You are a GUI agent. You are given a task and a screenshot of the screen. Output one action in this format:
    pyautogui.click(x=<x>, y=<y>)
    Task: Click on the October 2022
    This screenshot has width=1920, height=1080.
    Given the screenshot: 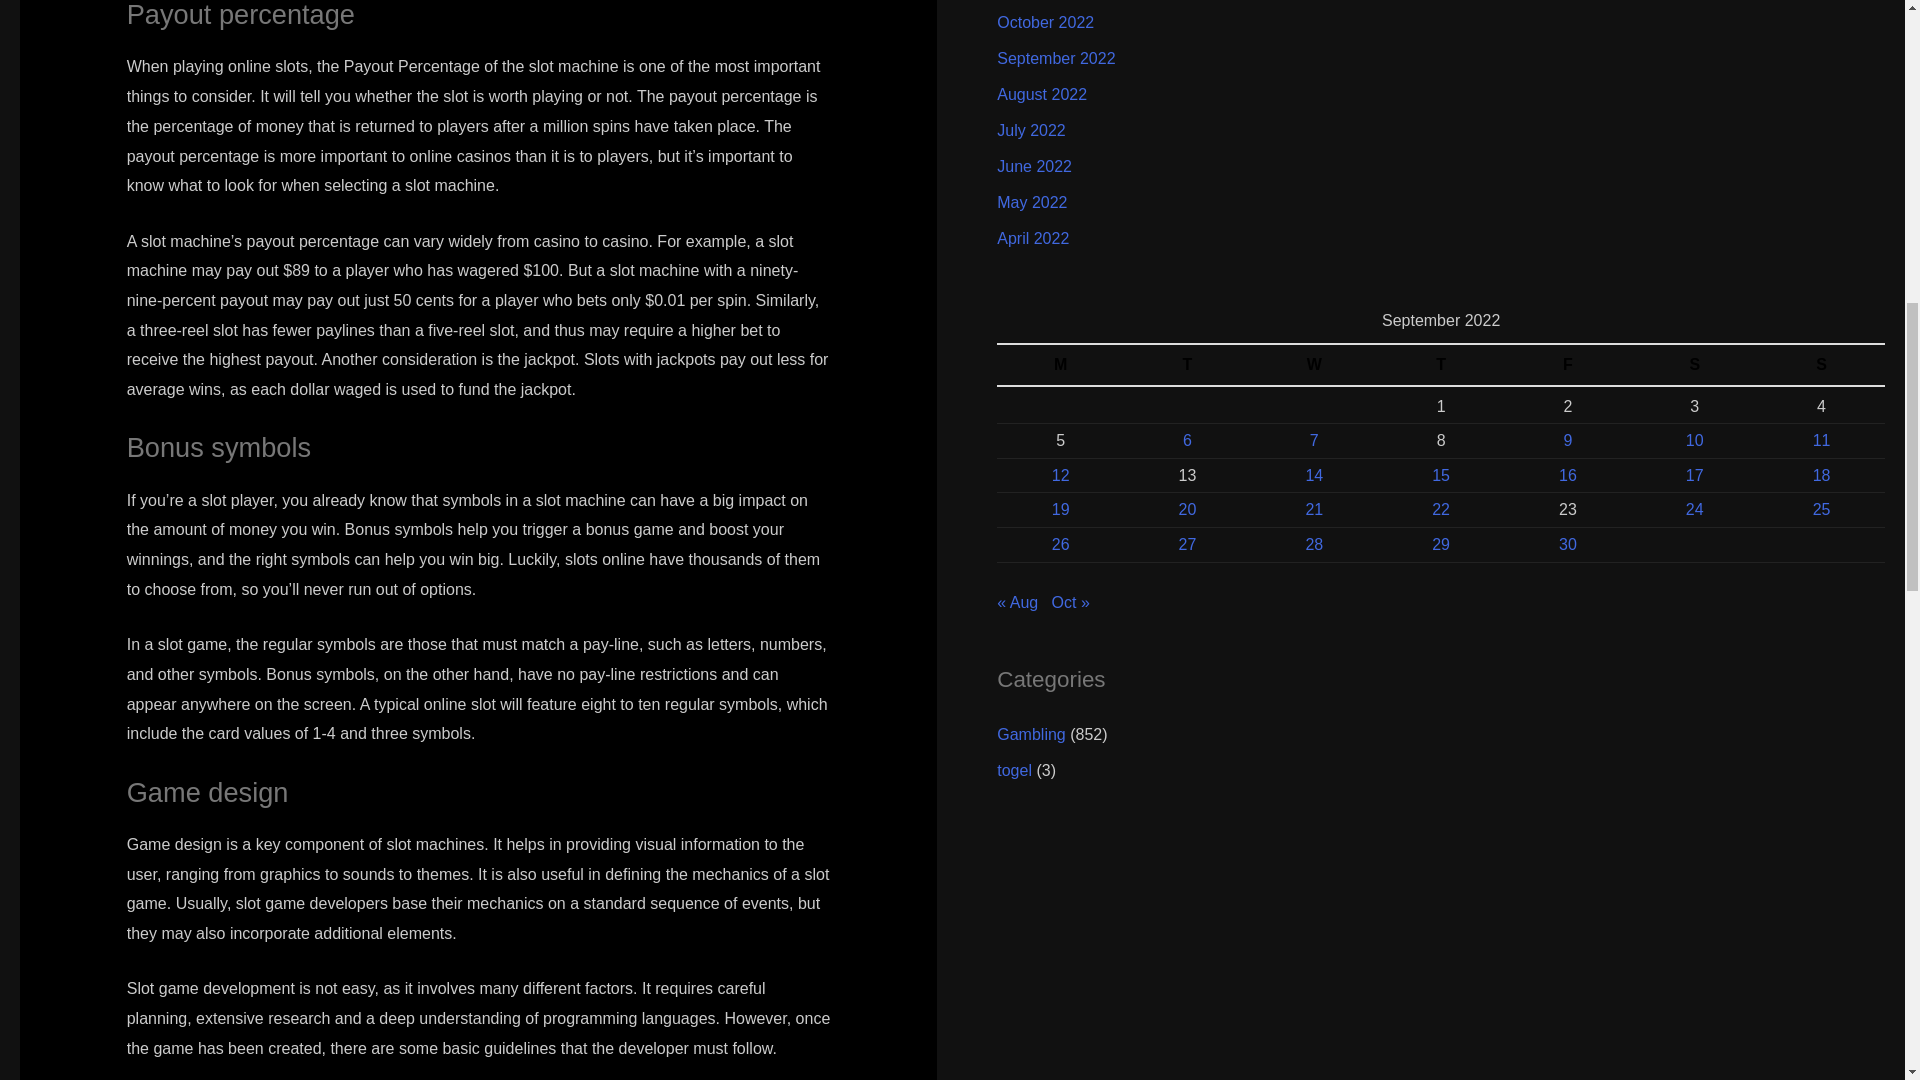 What is the action you would take?
    pyautogui.click(x=1045, y=22)
    